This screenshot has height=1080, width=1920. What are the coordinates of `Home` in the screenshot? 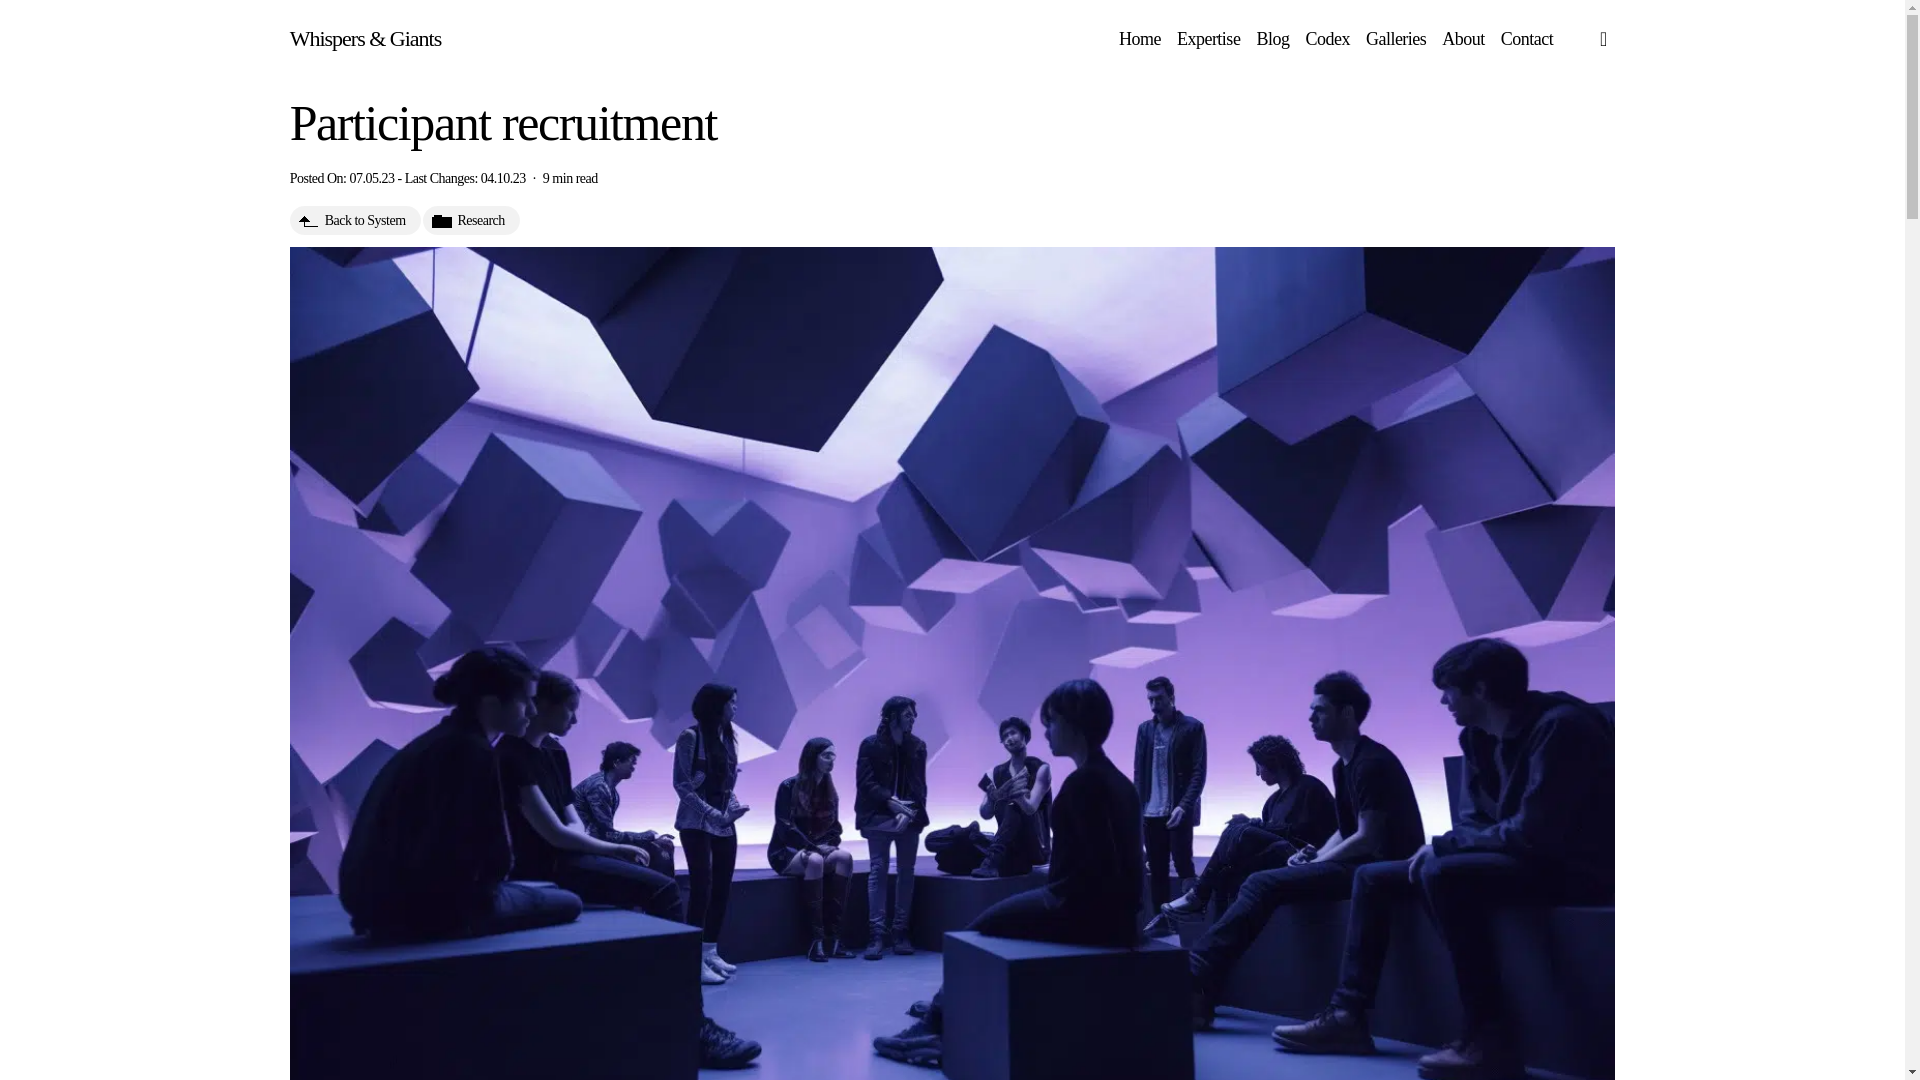 It's located at (1140, 38).